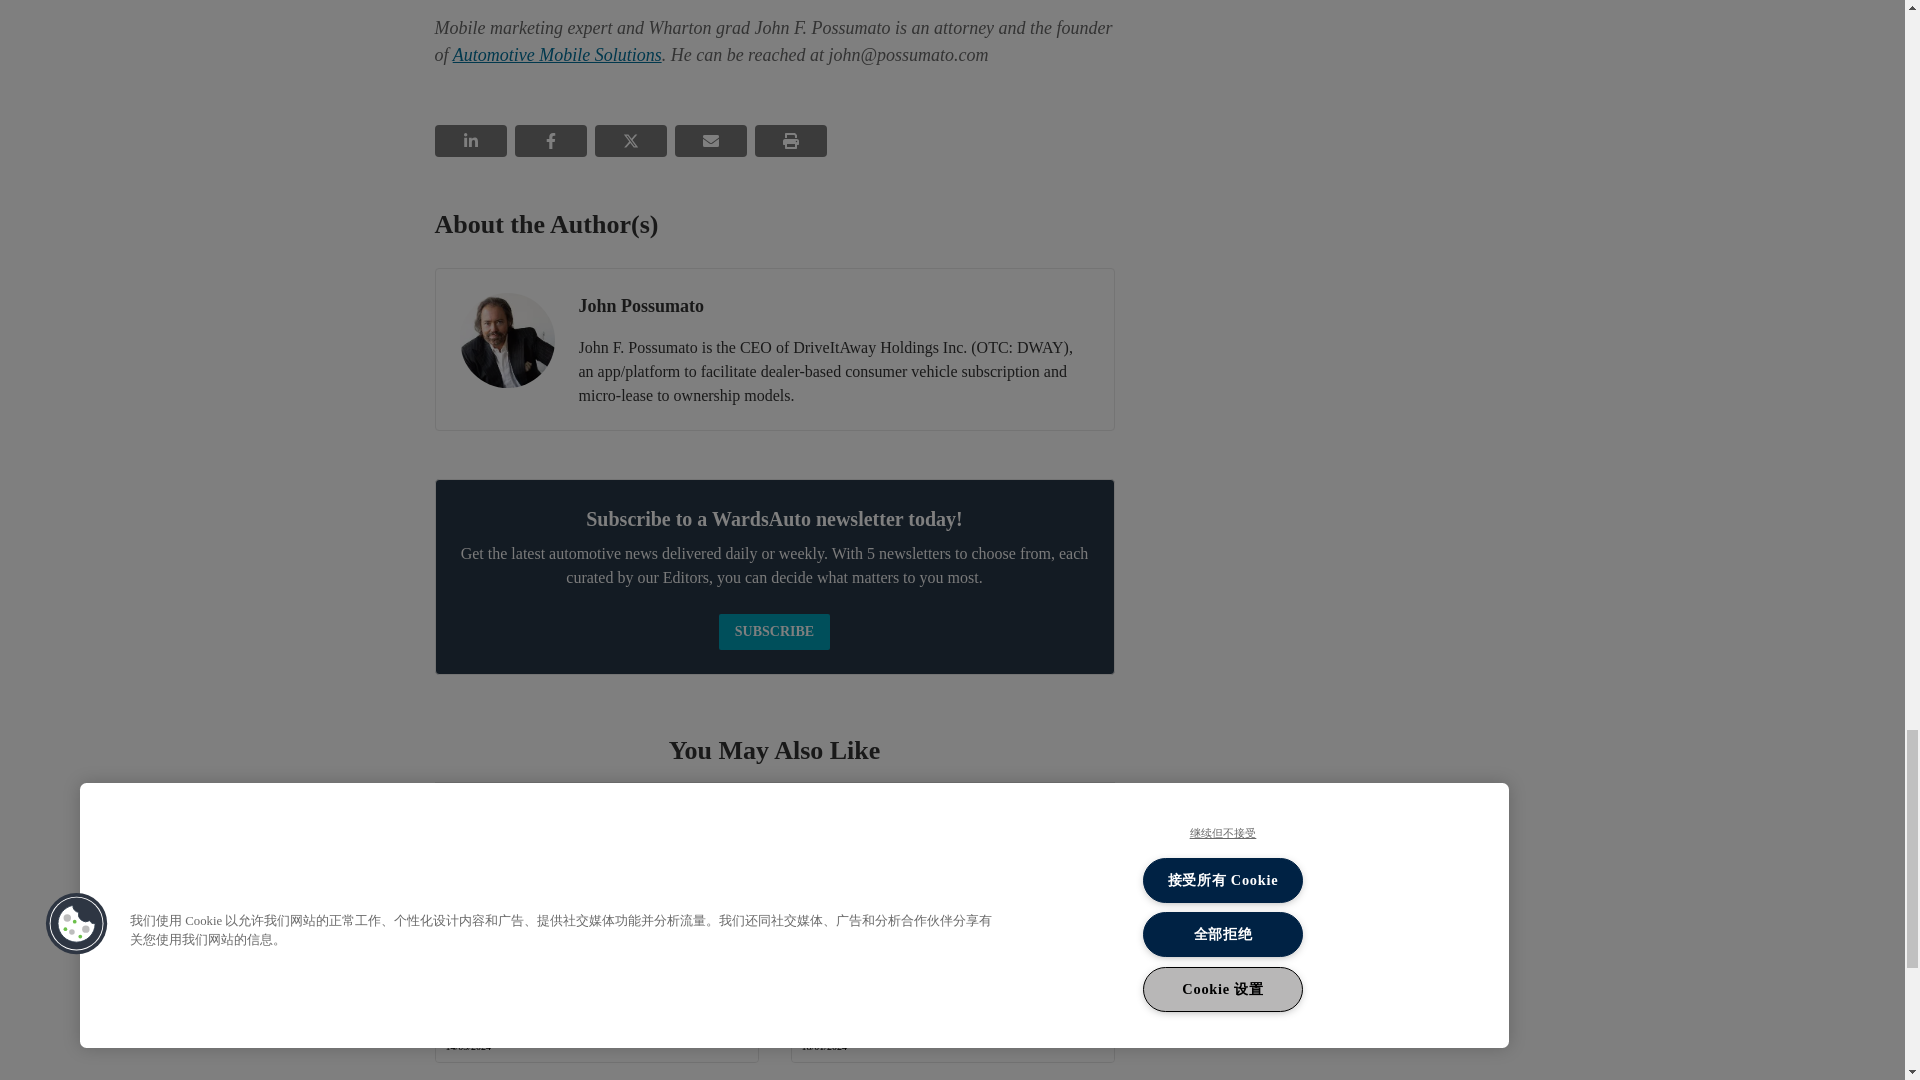 The height and width of the screenshot is (1080, 1920). What do you see at coordinates (507, 340) in the screenshot?
I see `John Possumato` at bounding box center [507, 340].